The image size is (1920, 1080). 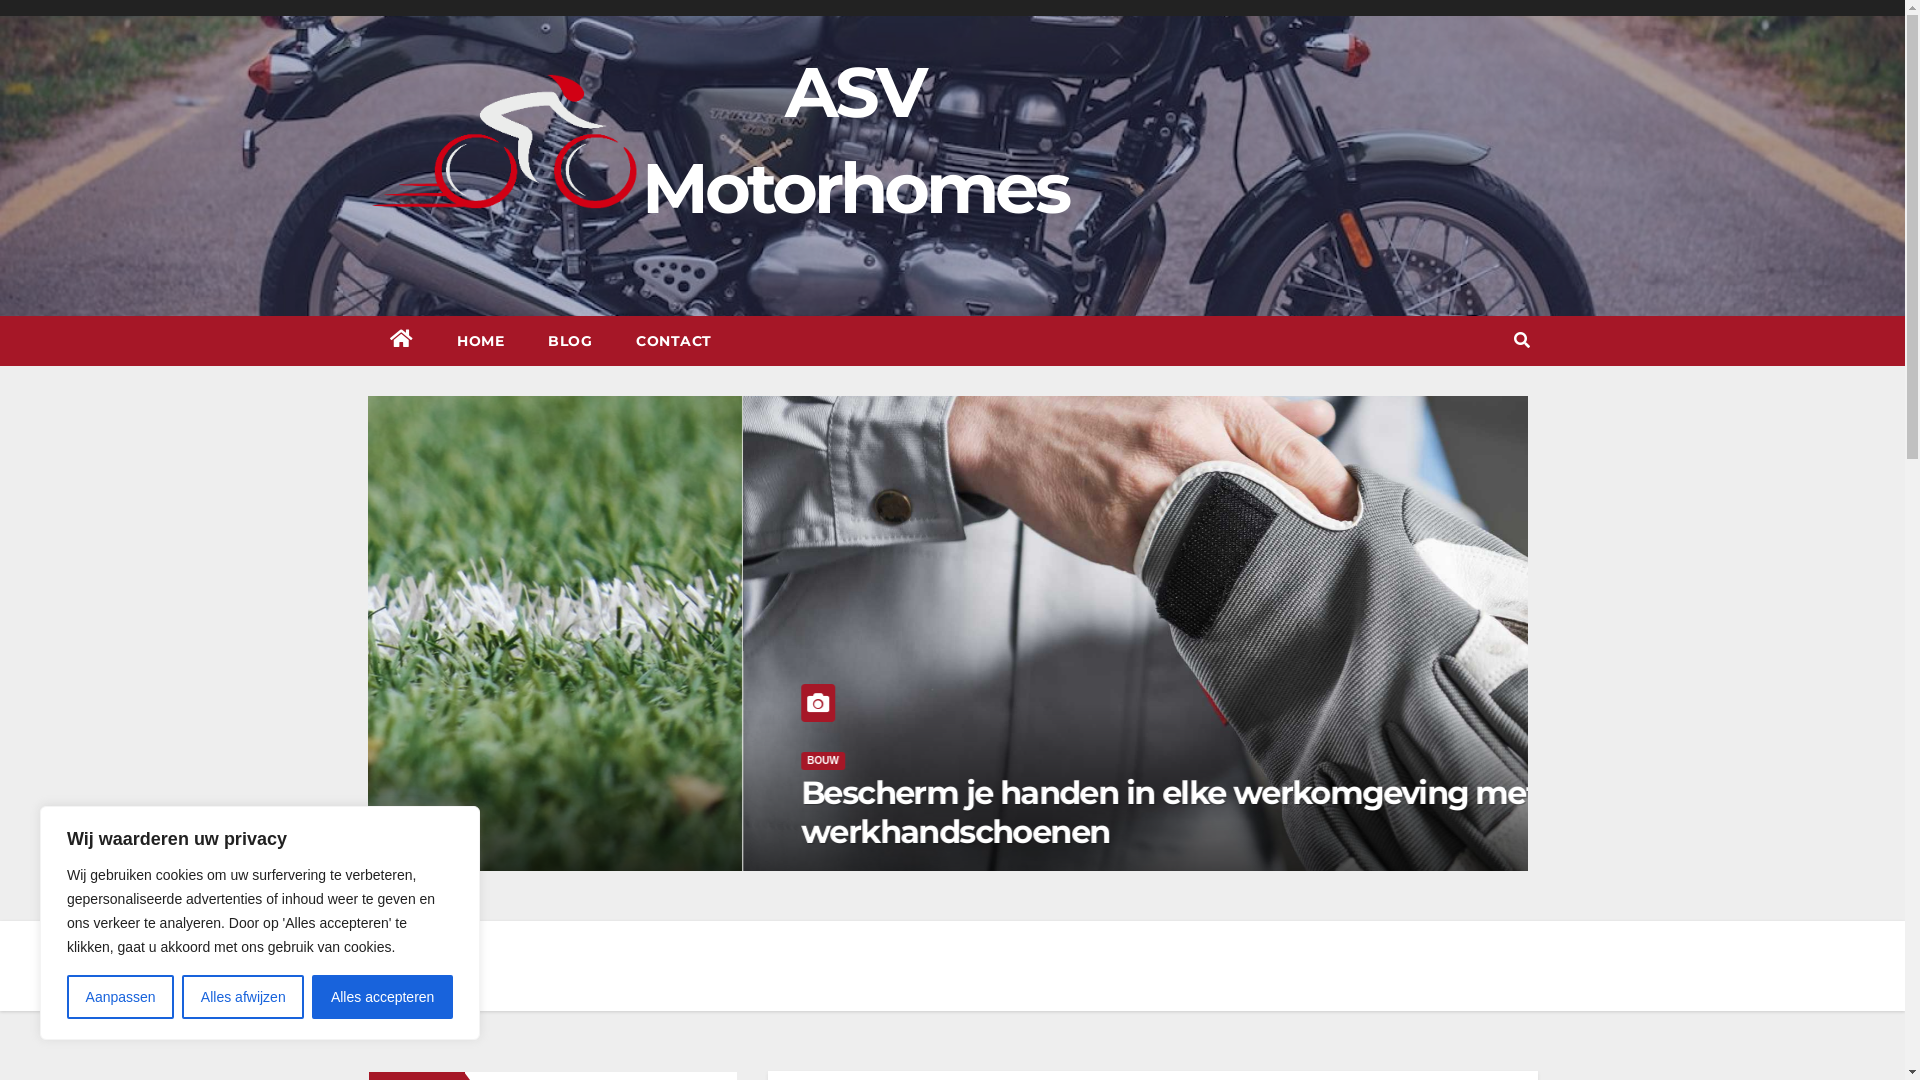 What do you see at coordinates (855, 140) in the screenshot?
I see `ASV Motorhomes` at bounding box center [855, 140].